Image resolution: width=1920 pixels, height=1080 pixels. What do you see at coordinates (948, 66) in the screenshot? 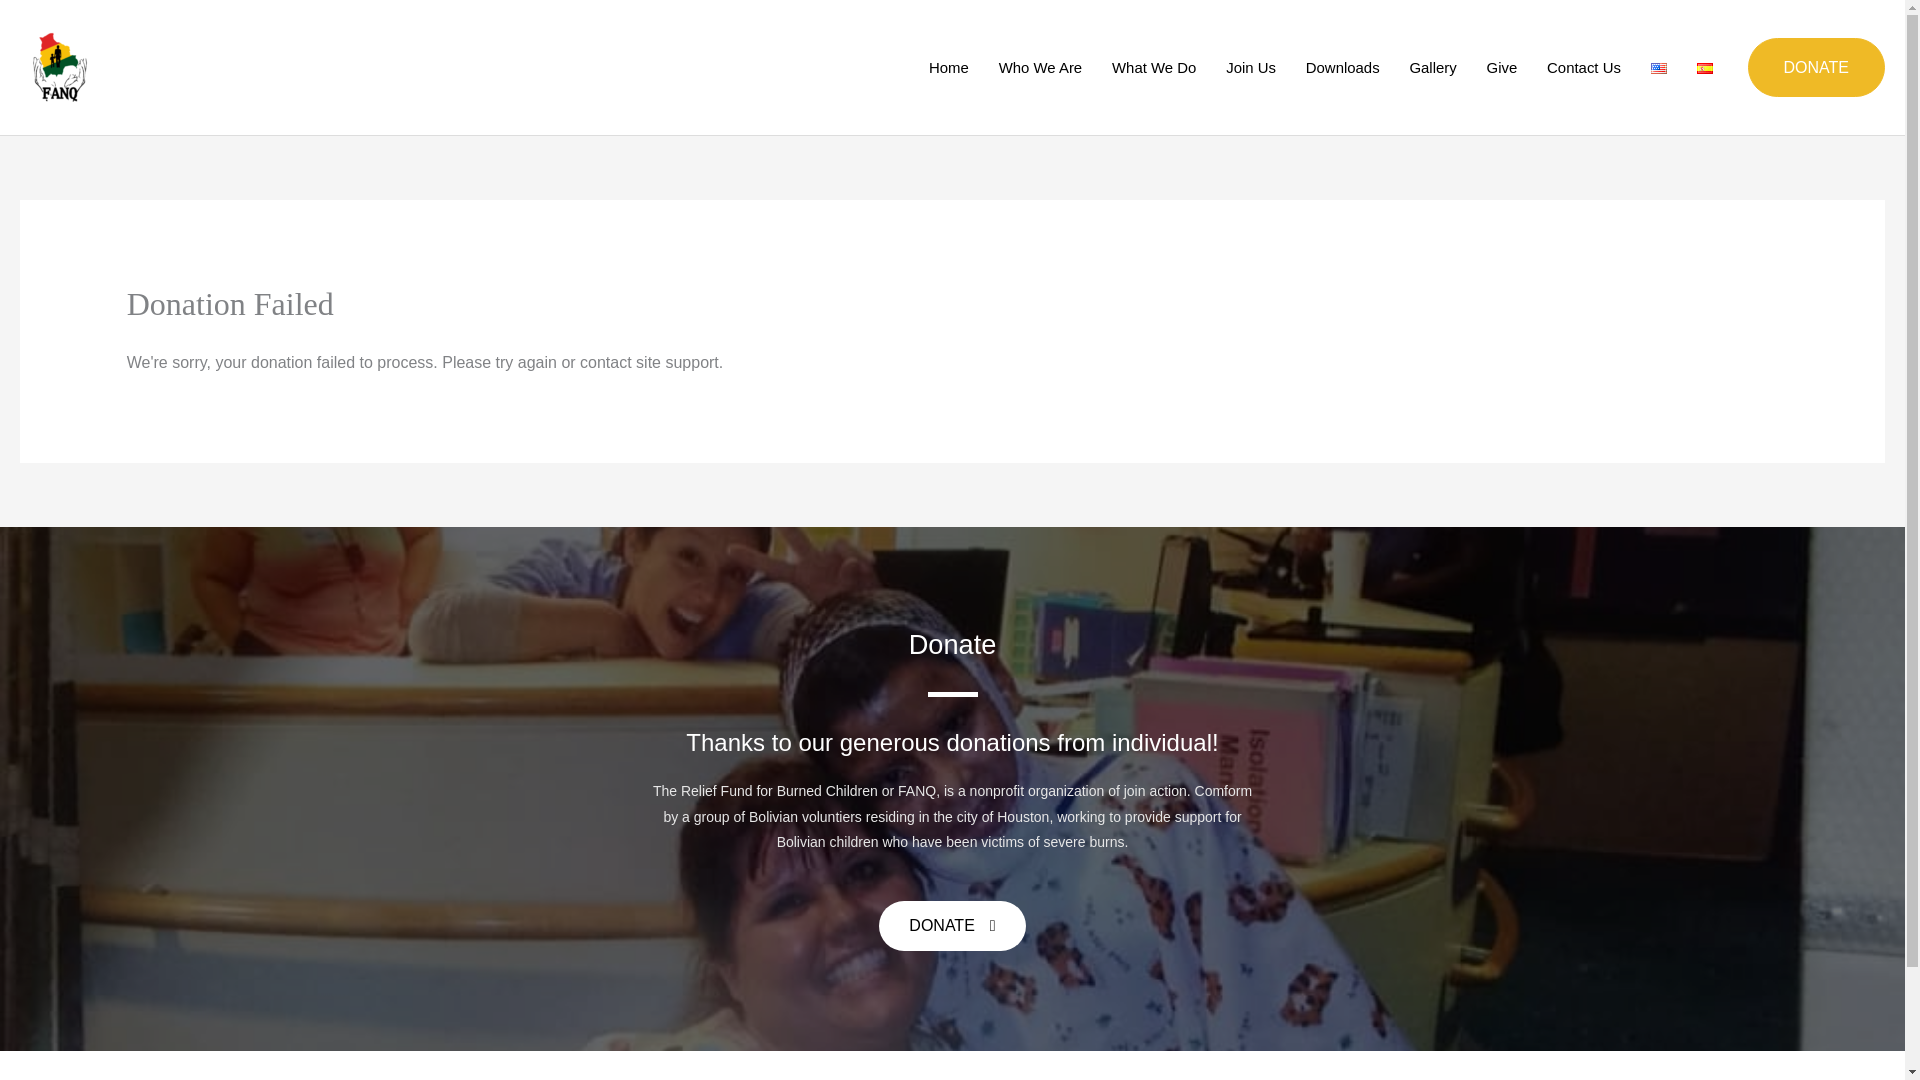
I see `Home` at bounding box center [948, 66].